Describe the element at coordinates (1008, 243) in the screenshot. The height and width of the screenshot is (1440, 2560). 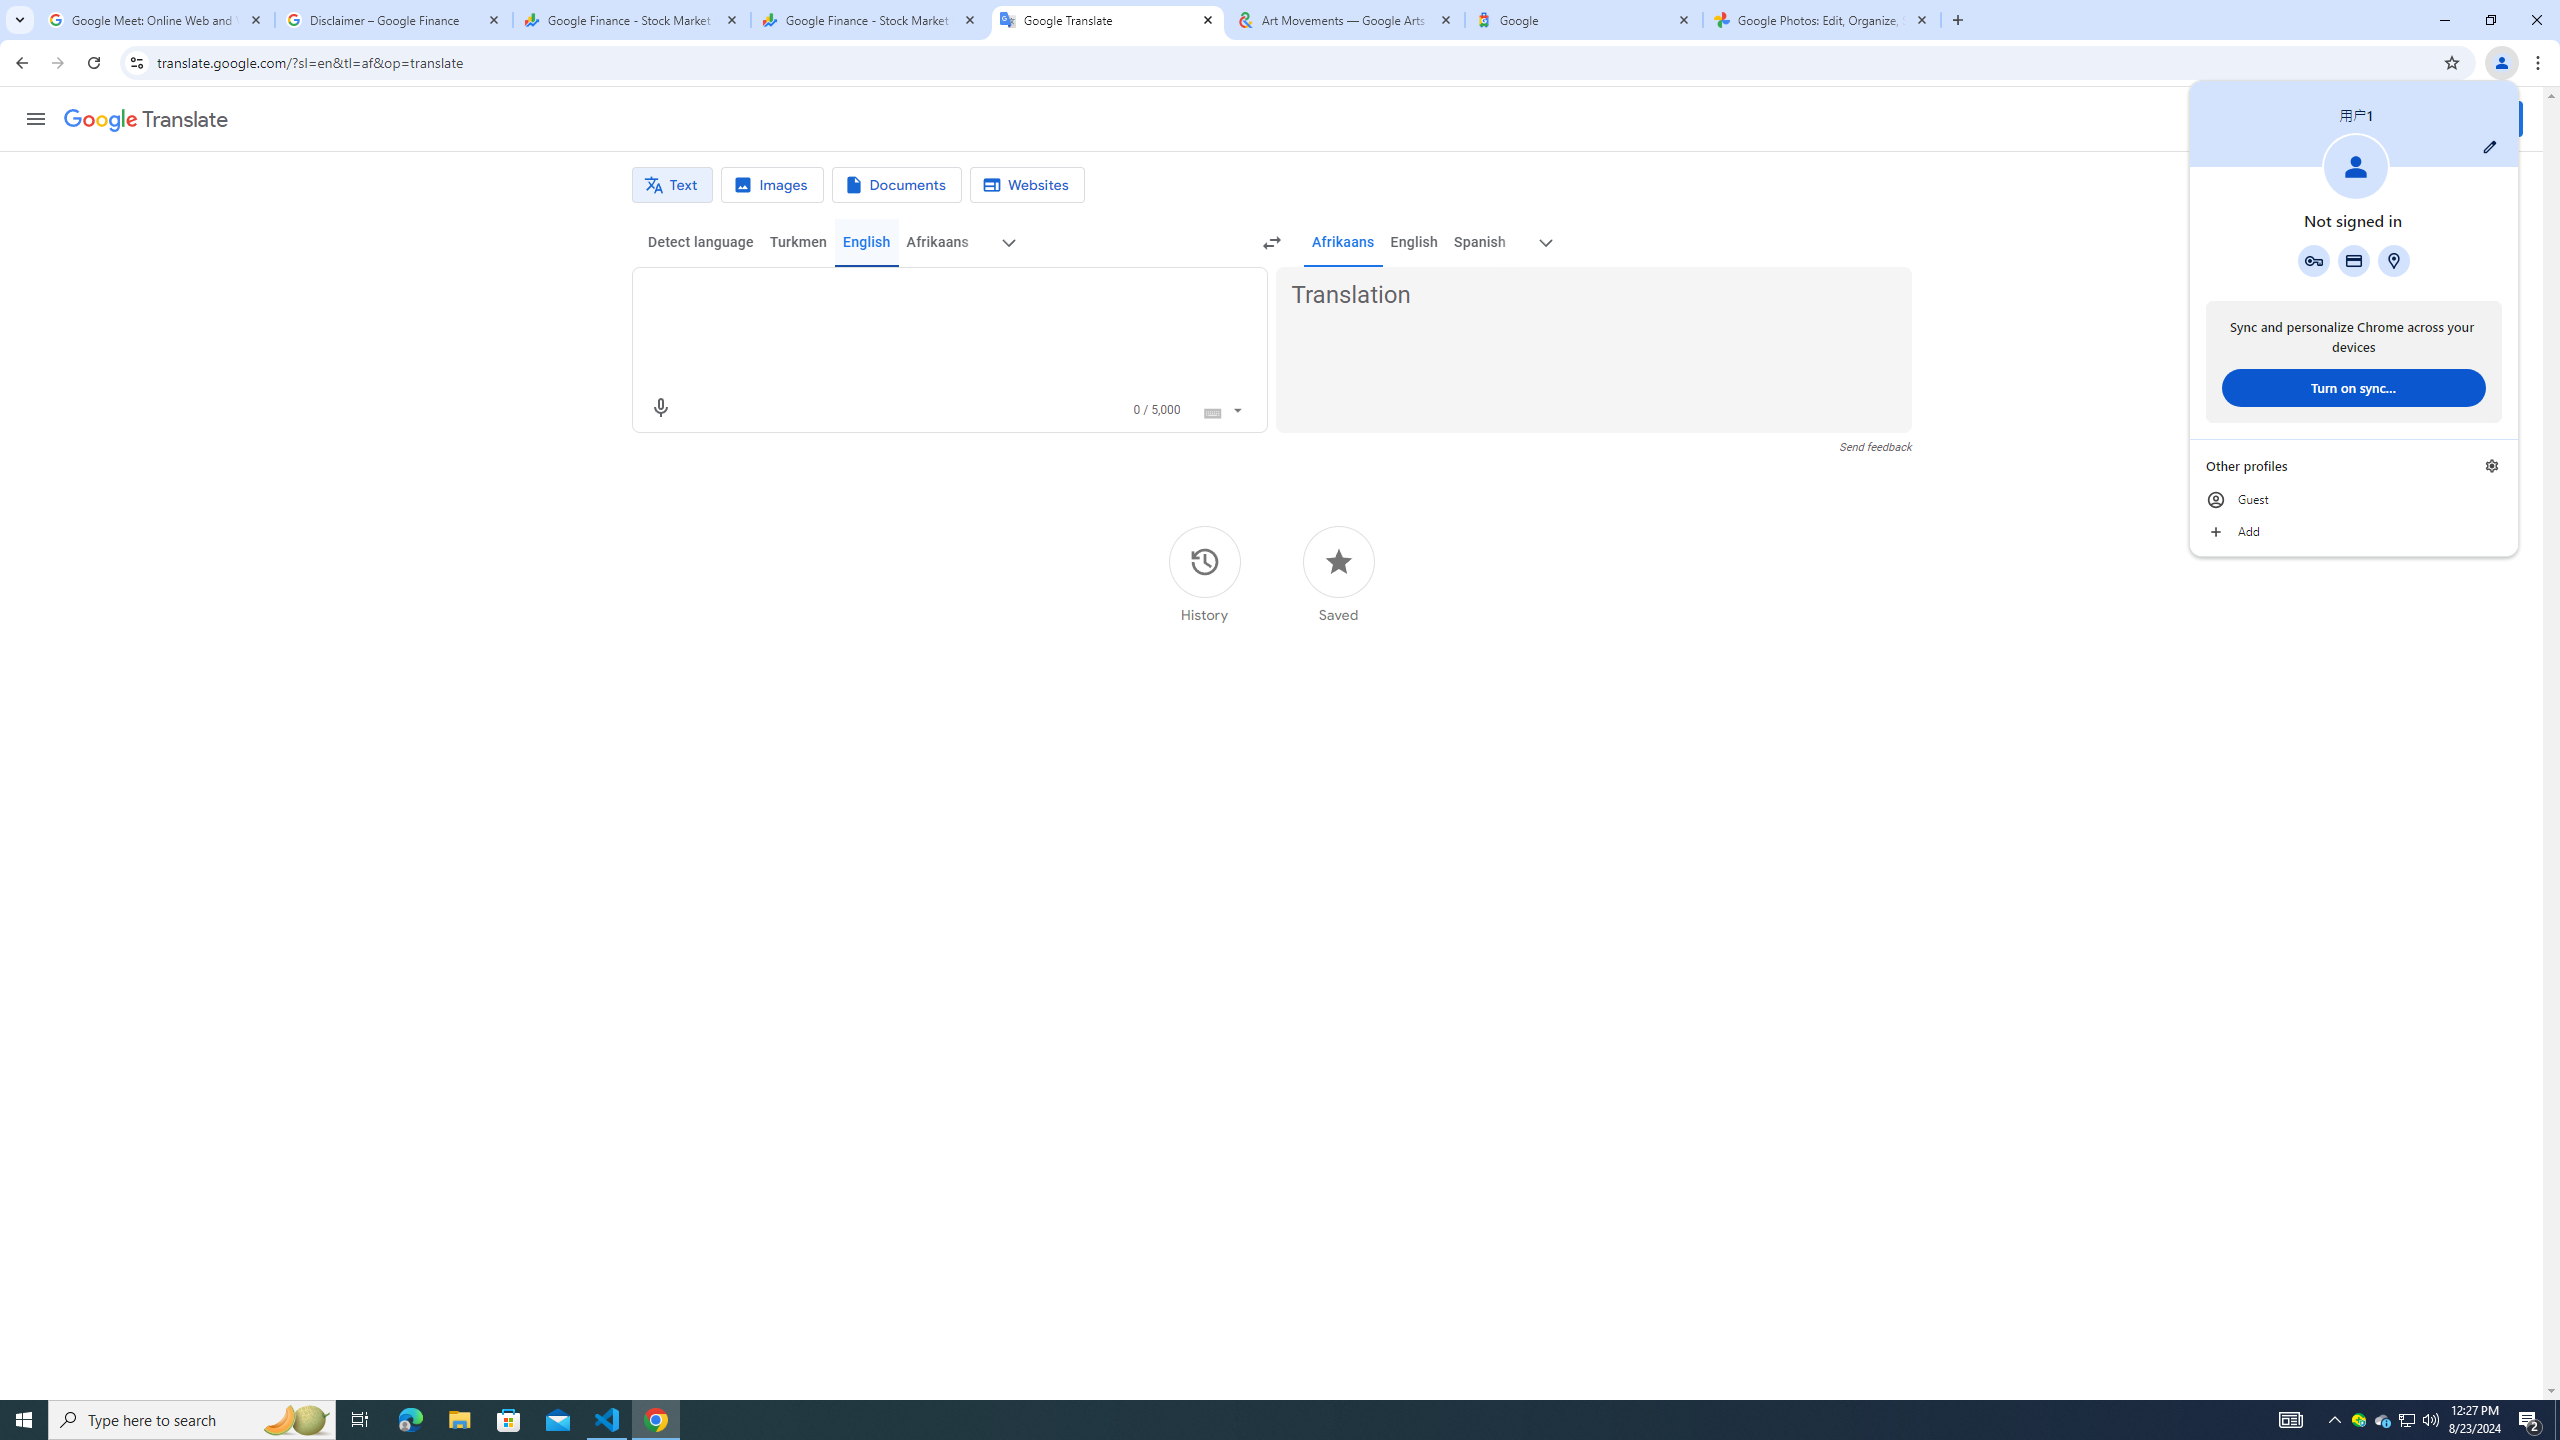
I see `Running applications` at that location.